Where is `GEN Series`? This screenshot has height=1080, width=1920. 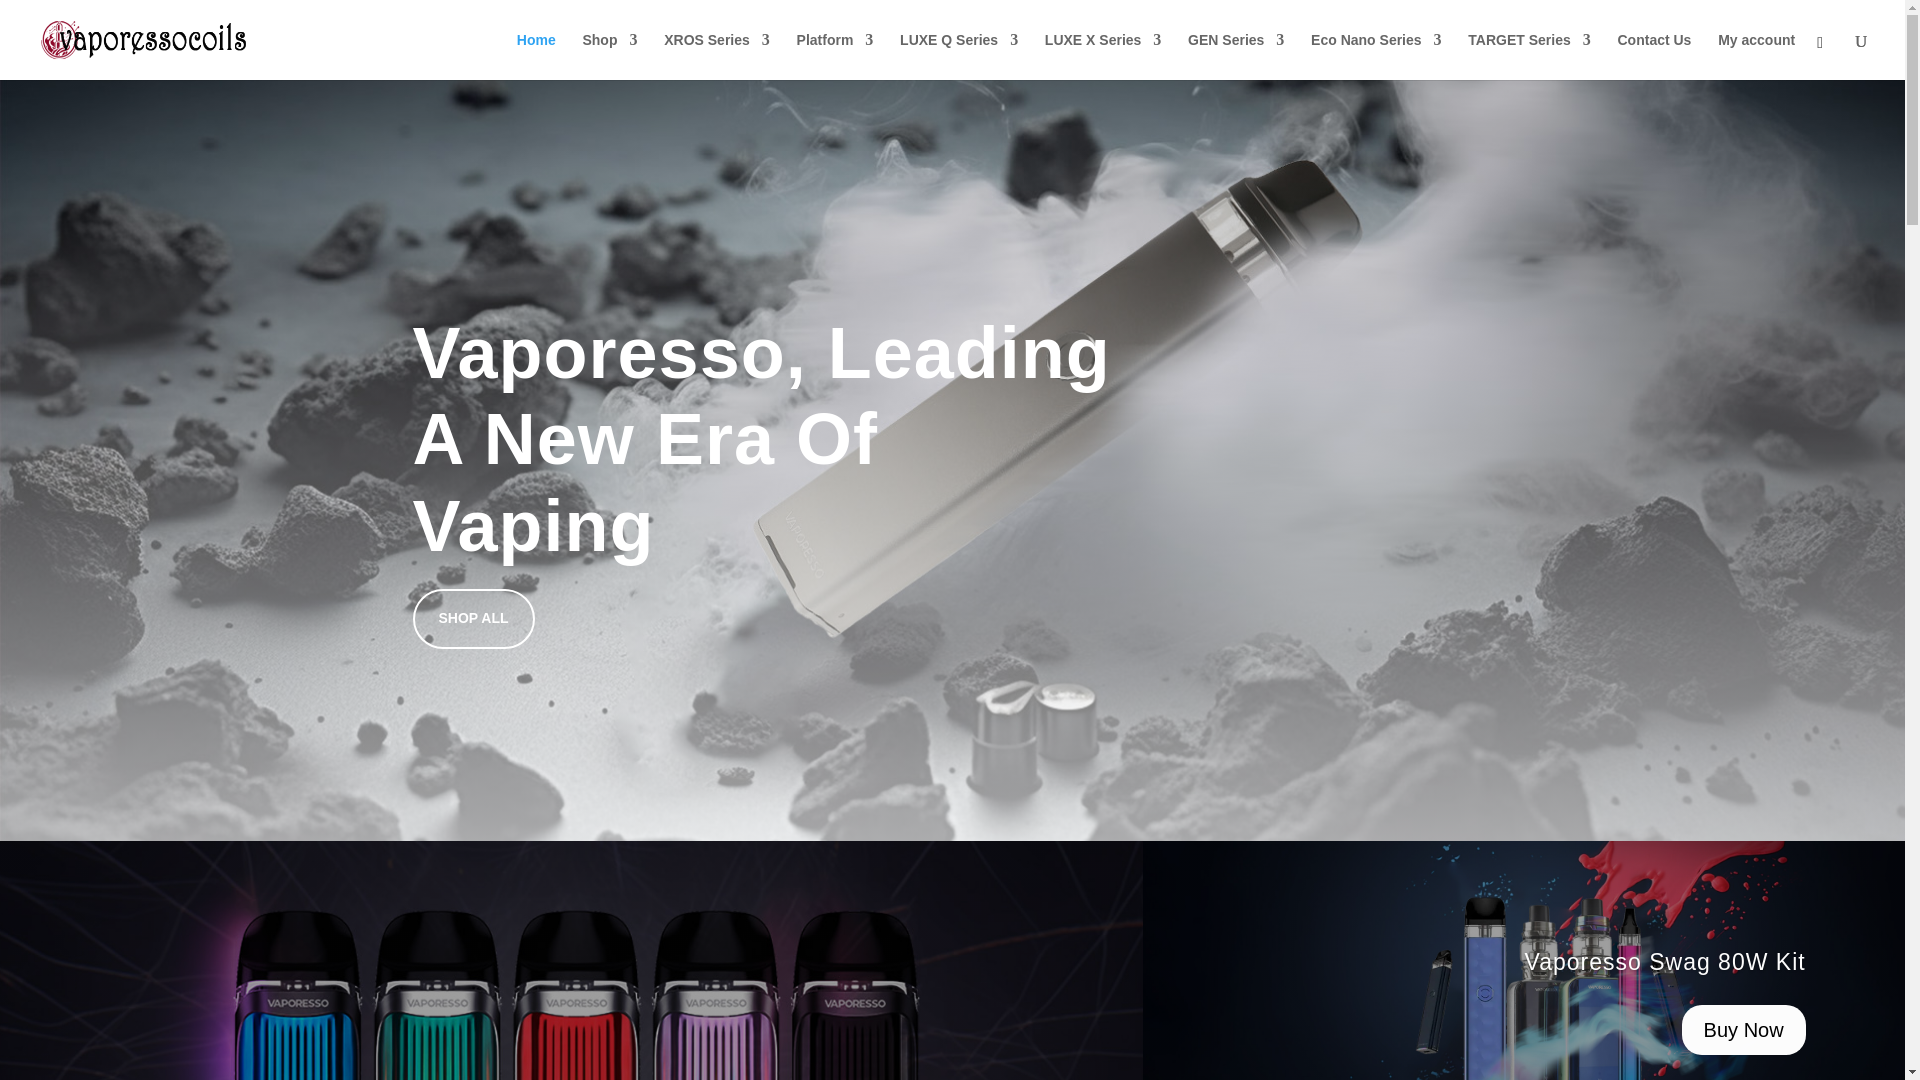 GEN Series is located at coordinates (1236, 56).